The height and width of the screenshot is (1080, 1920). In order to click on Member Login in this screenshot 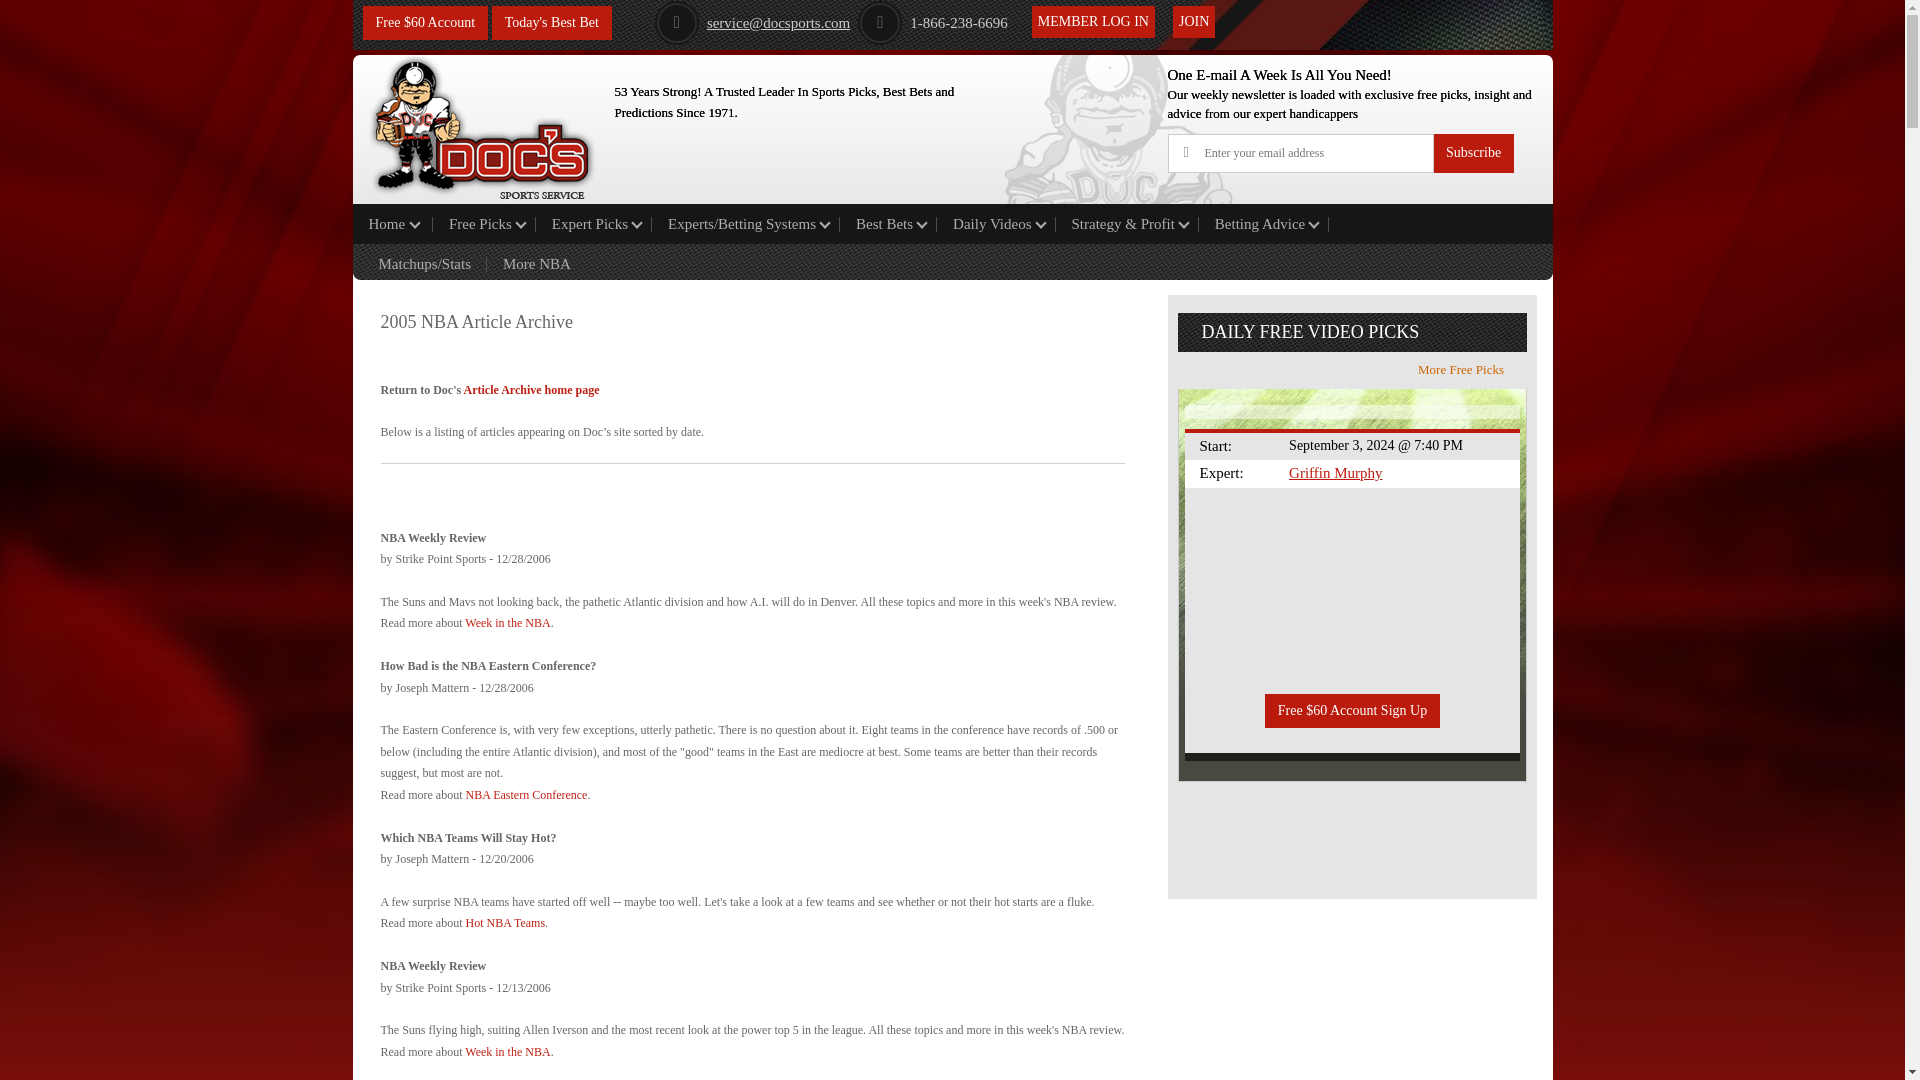, I will do `click(1094, 22)`.